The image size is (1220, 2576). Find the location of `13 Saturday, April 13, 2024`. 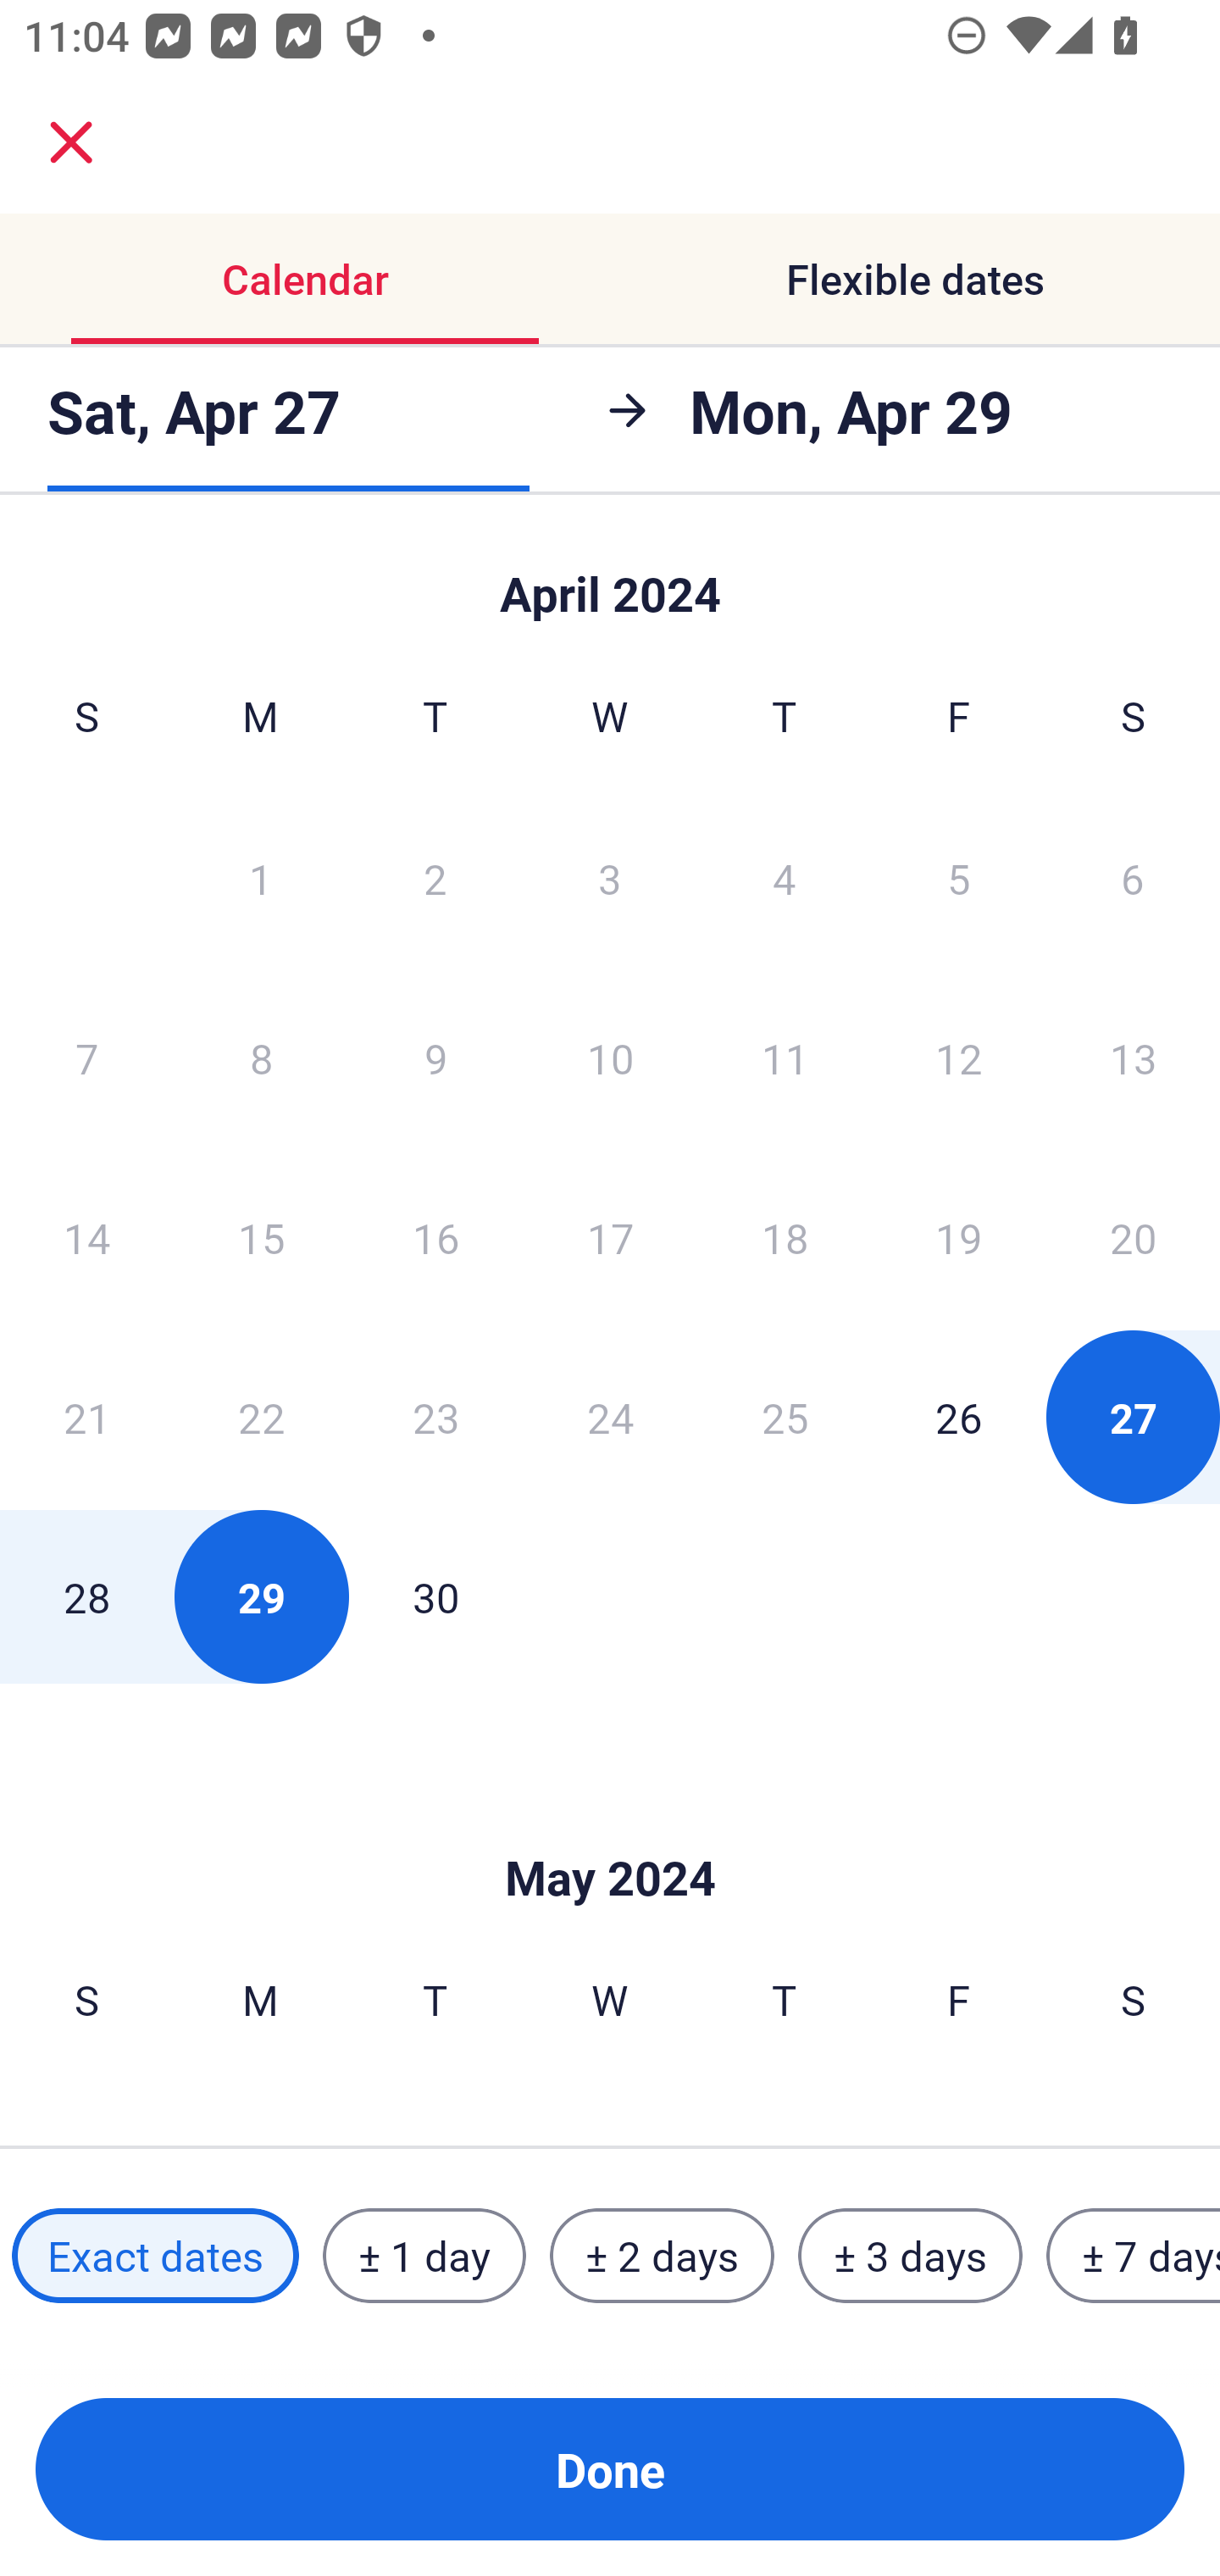

13 Saturday, April 13, 2024 is located at coordinates (1134, 1058).